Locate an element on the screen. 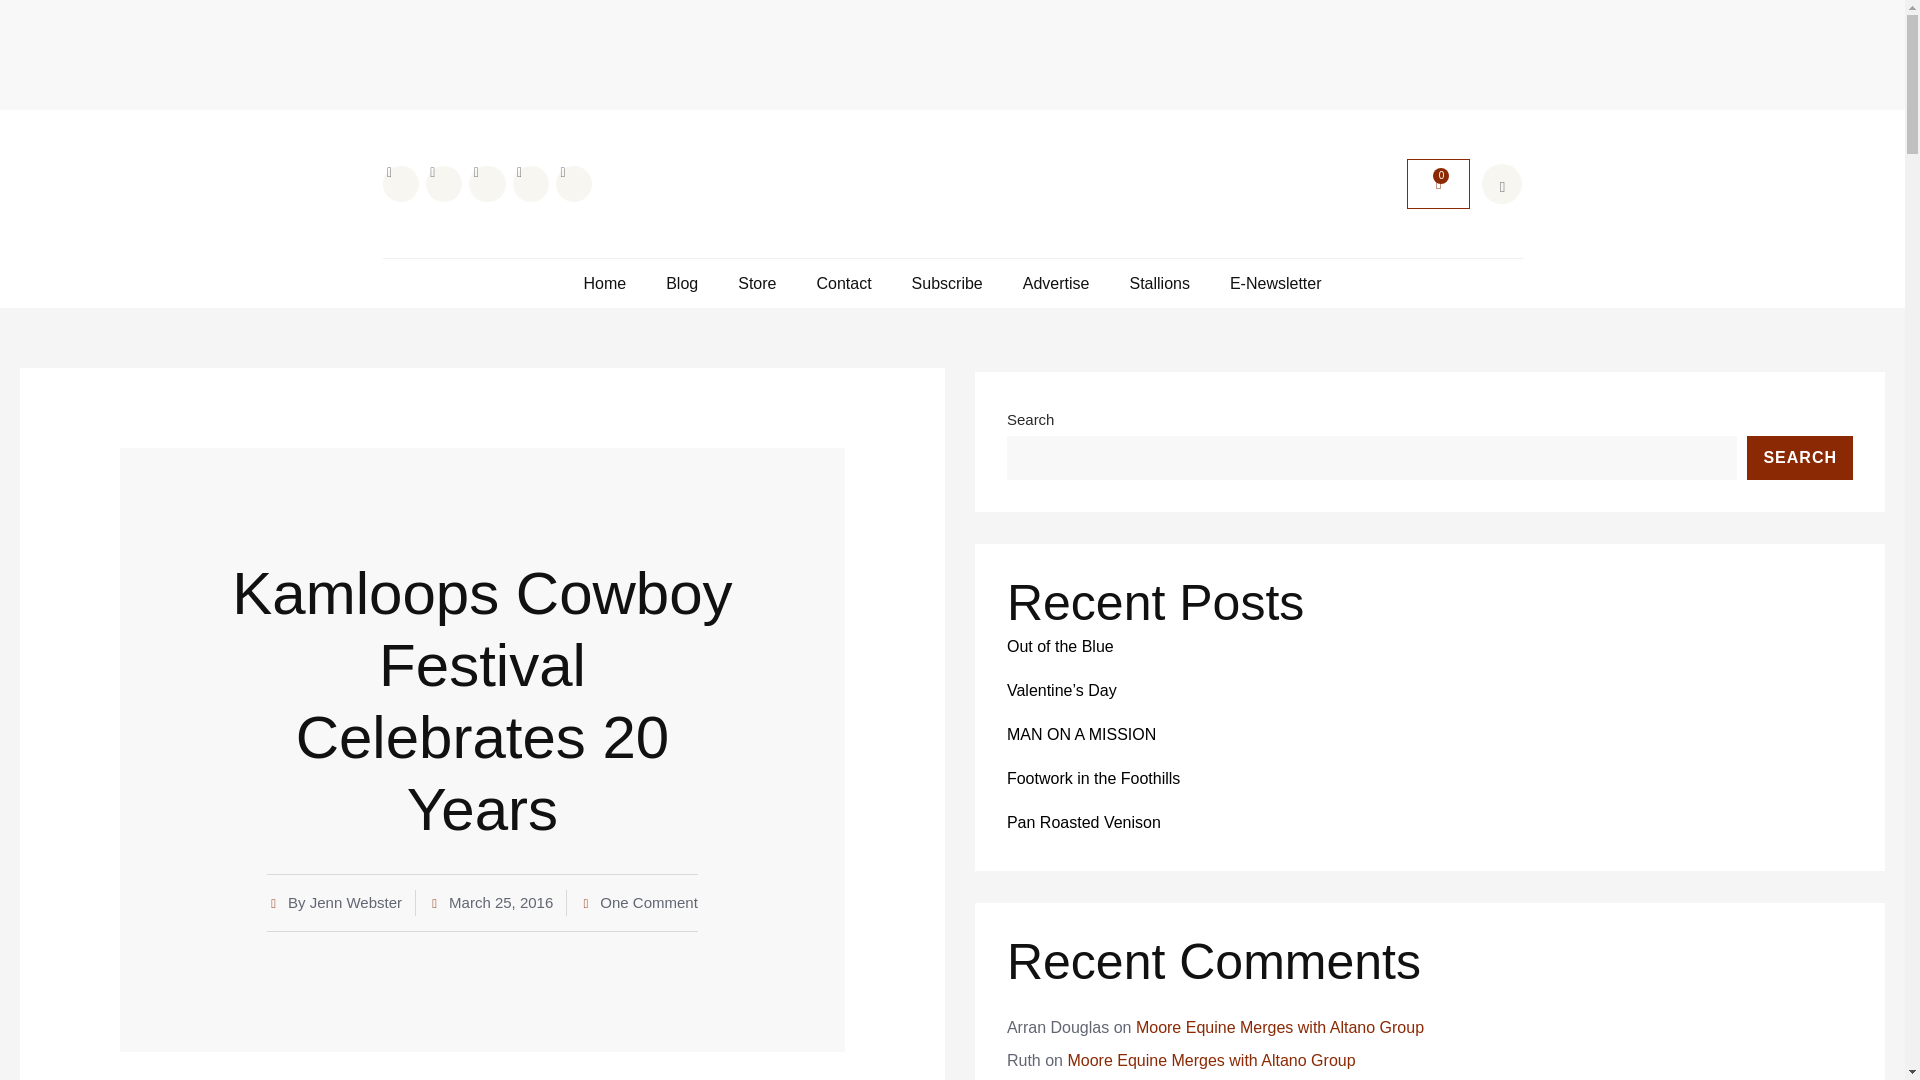  Subscribe is located at coordinates (948, 283).